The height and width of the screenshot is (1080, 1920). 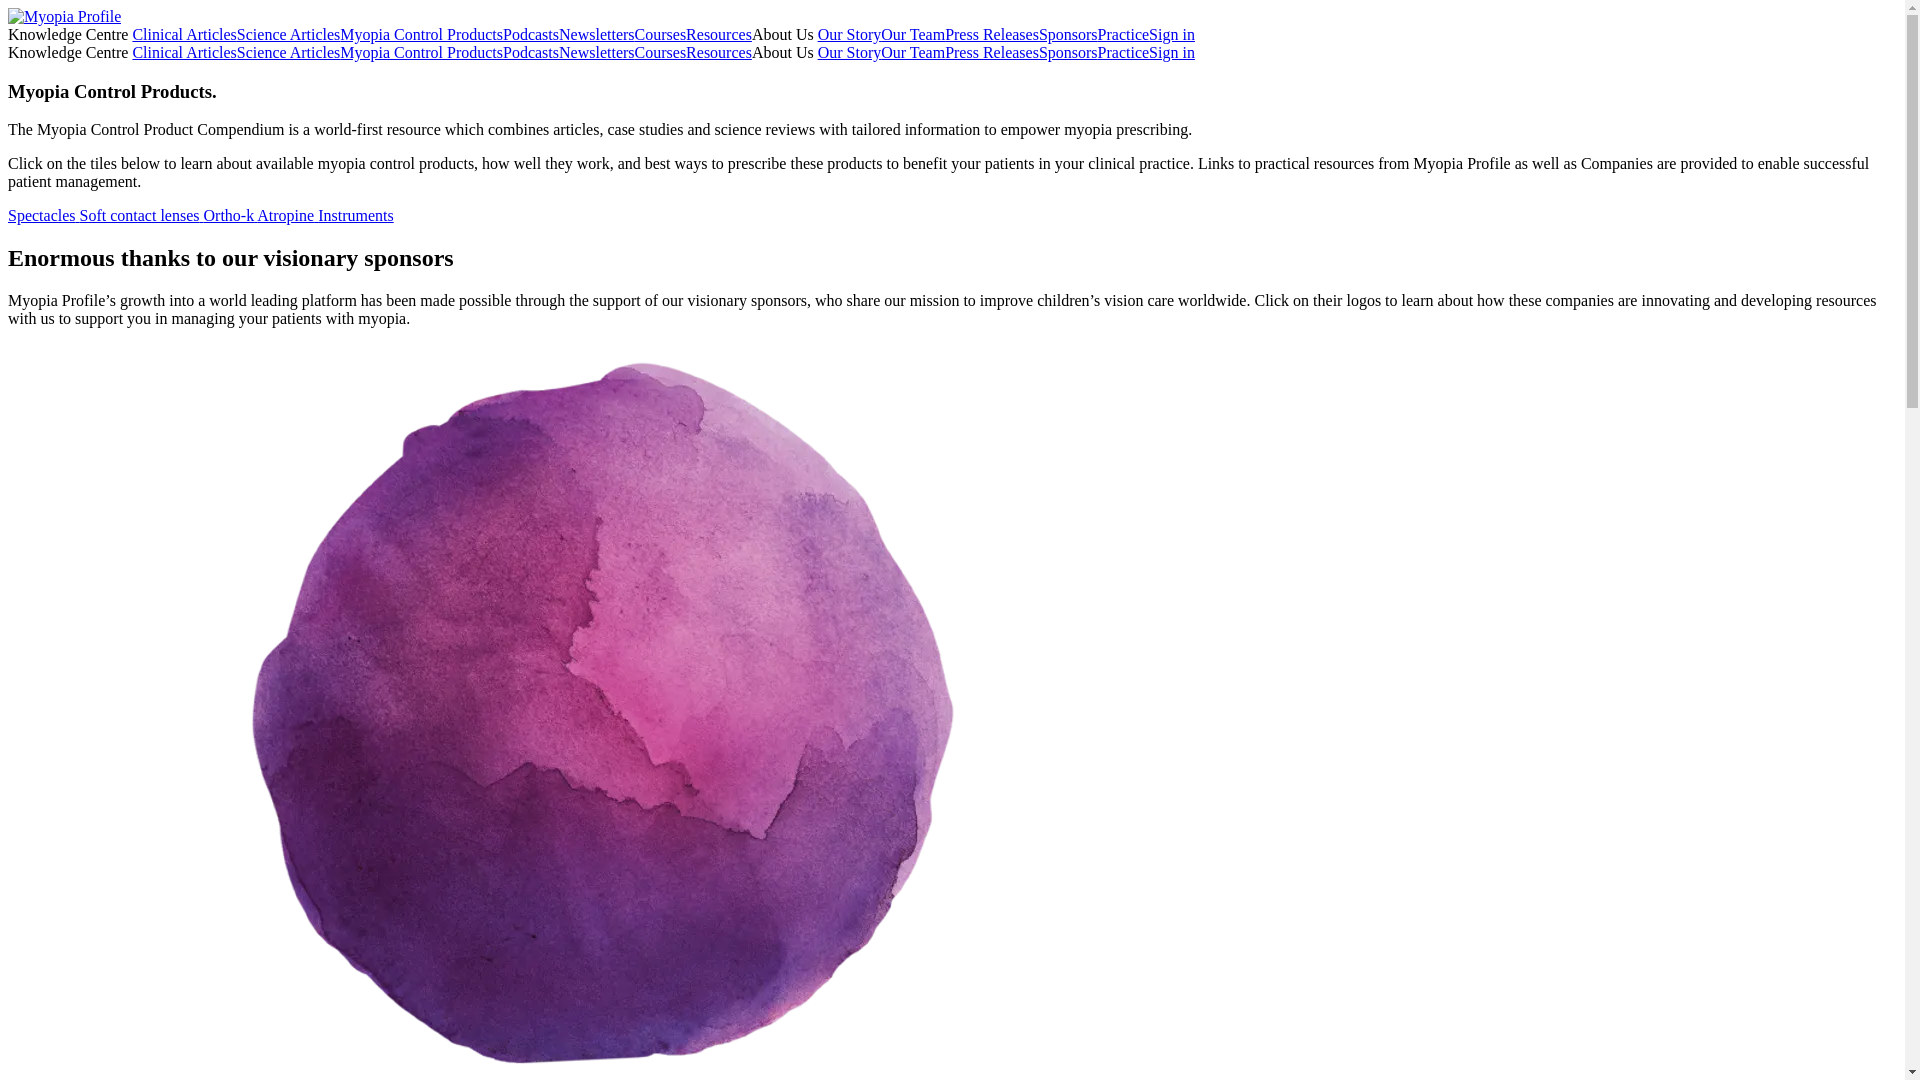 I want to click on Press Releases, so click(x=991, y=52).